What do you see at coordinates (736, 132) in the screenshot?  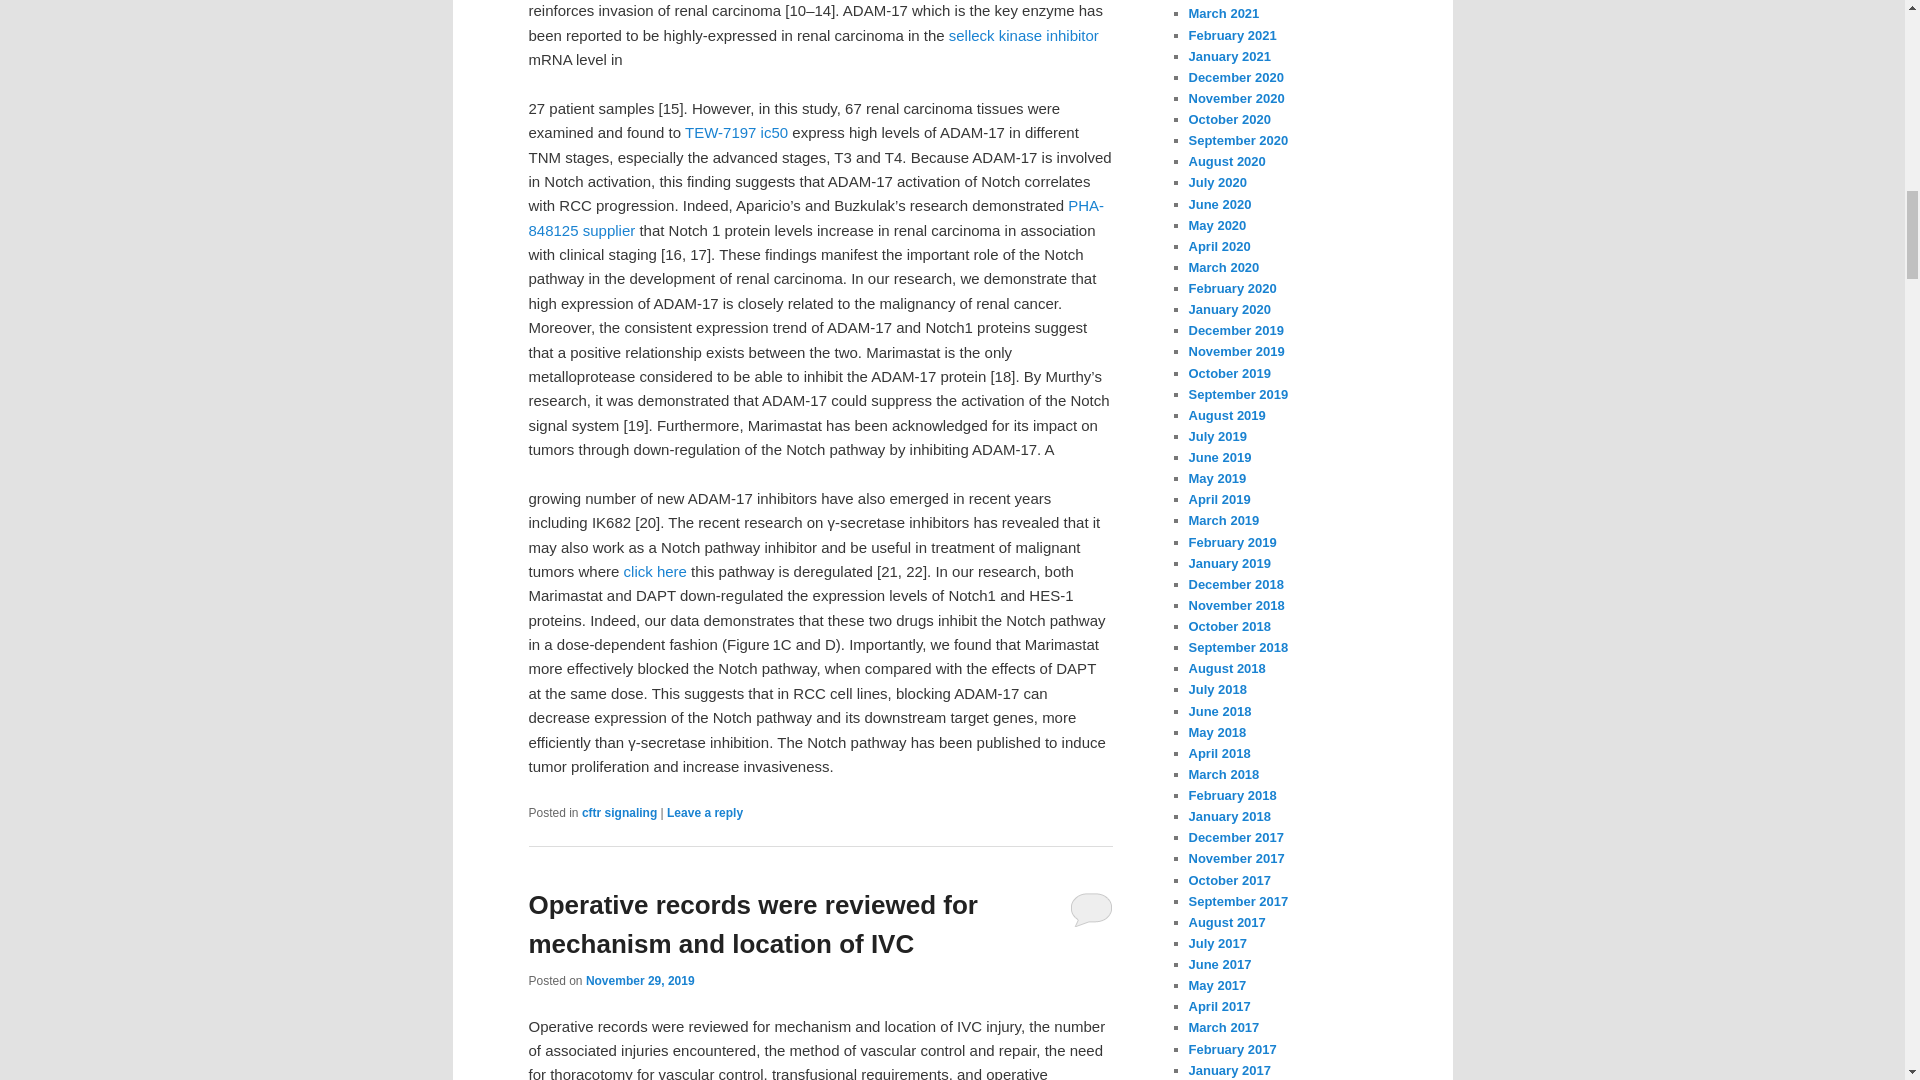 I see `TEW-7197 ic50` at bounding box center [736, 132].